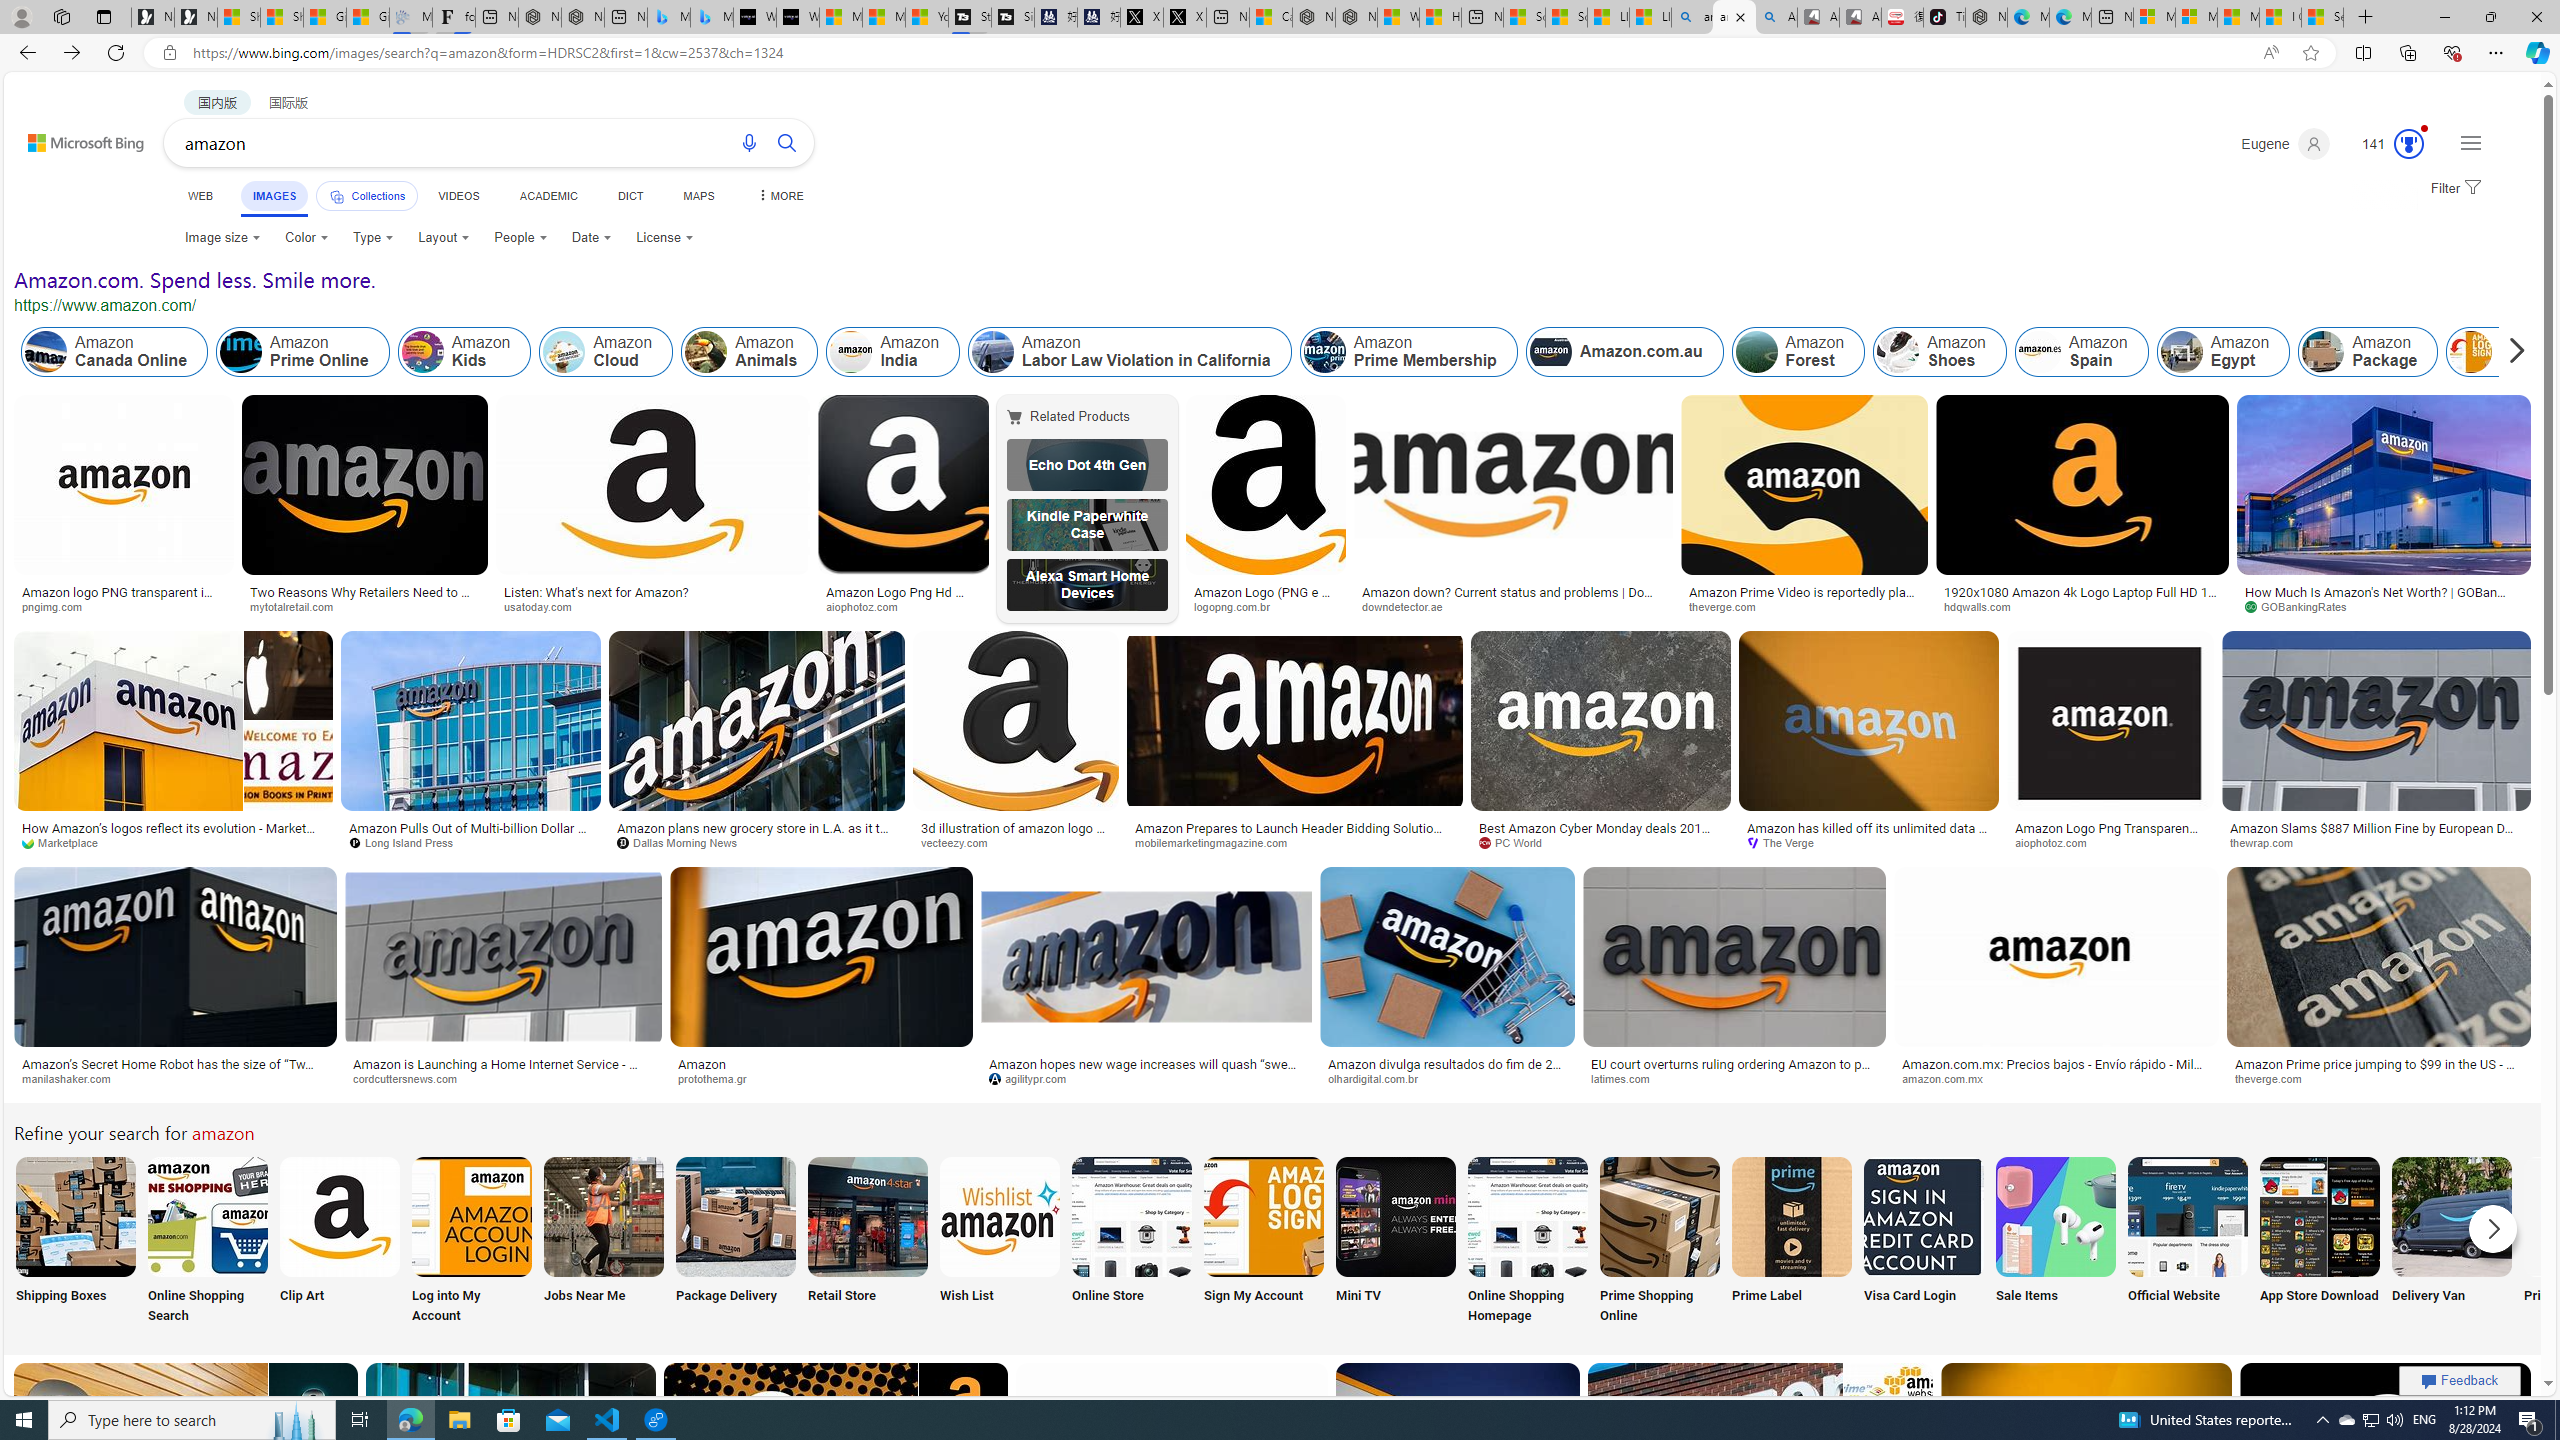  What do you see at coordinates (1355, 17) in the screenshot?
I see `Nordace - Summer Adventures 2024` at bounding box center [1355, 17].